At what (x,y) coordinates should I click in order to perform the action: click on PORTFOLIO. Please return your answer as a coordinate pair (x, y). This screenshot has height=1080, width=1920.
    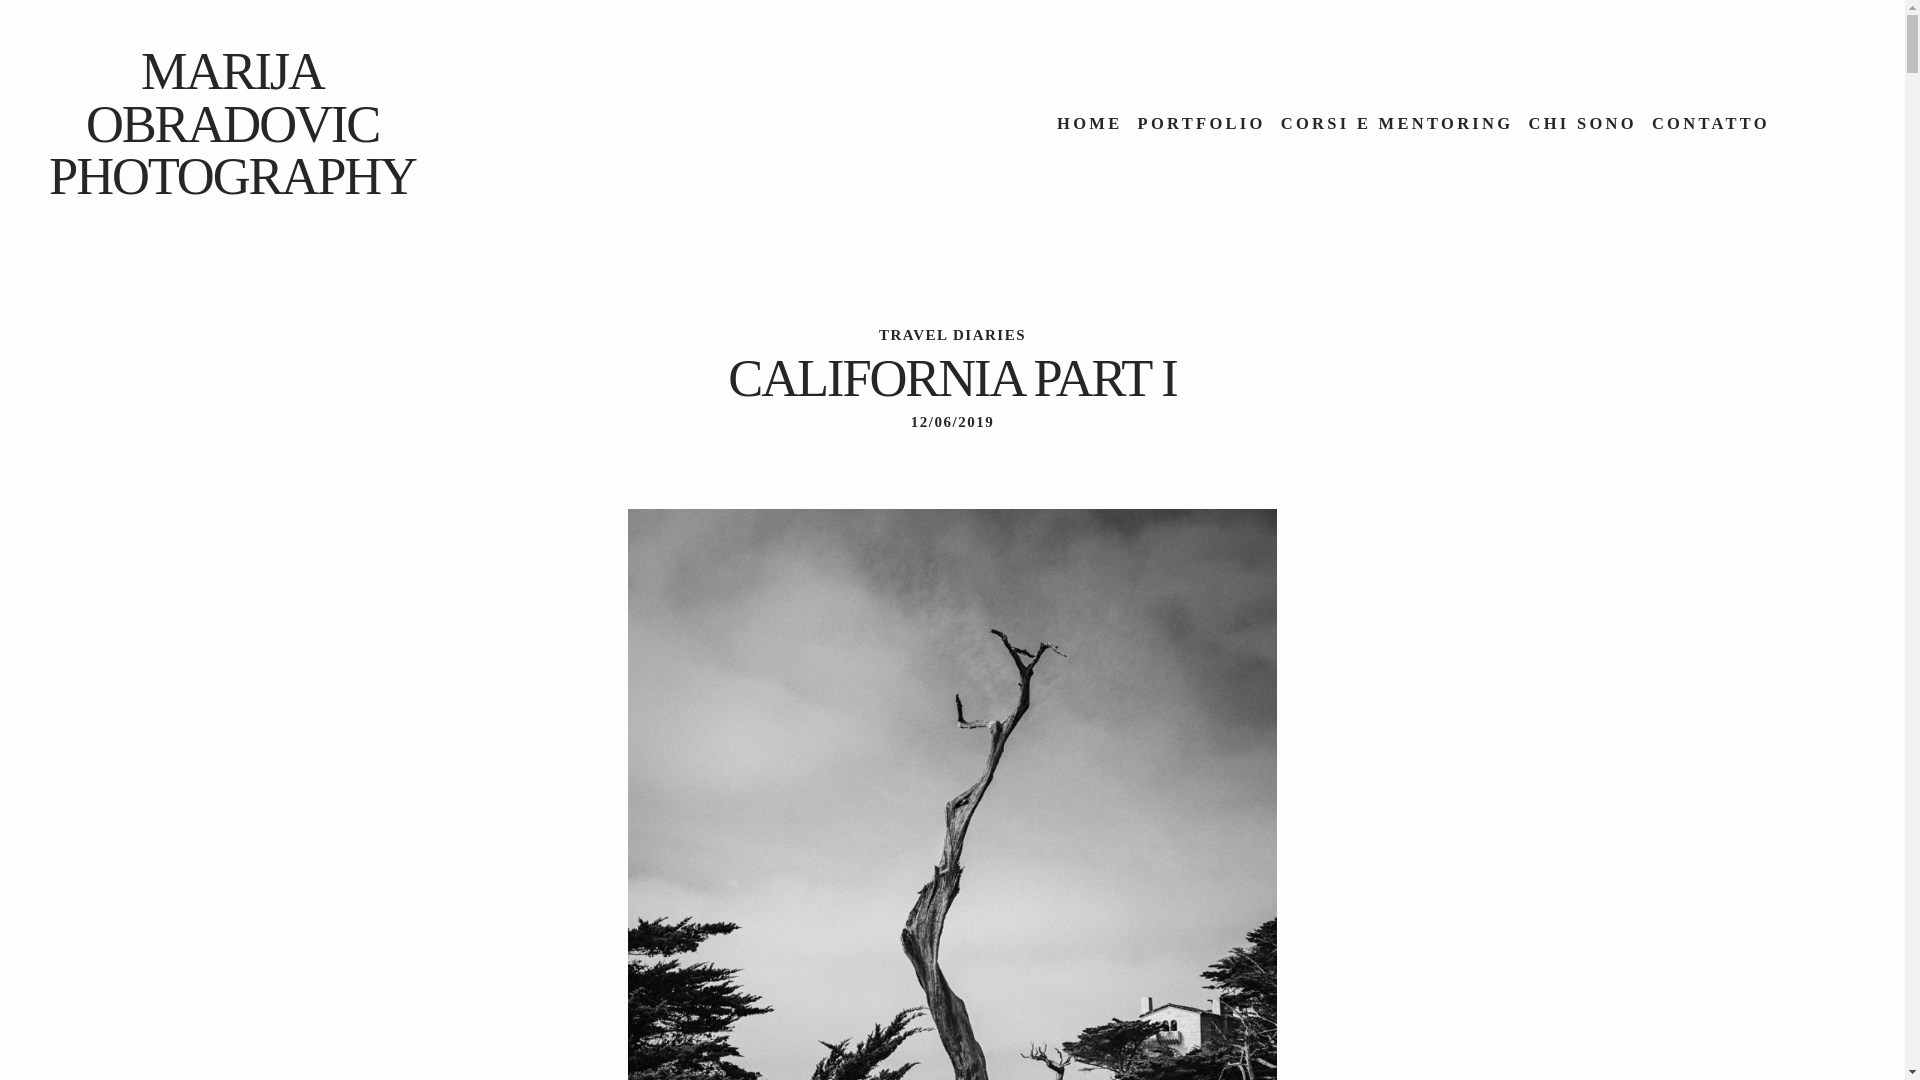
    Looking at the image, I should click on (1202, 124).